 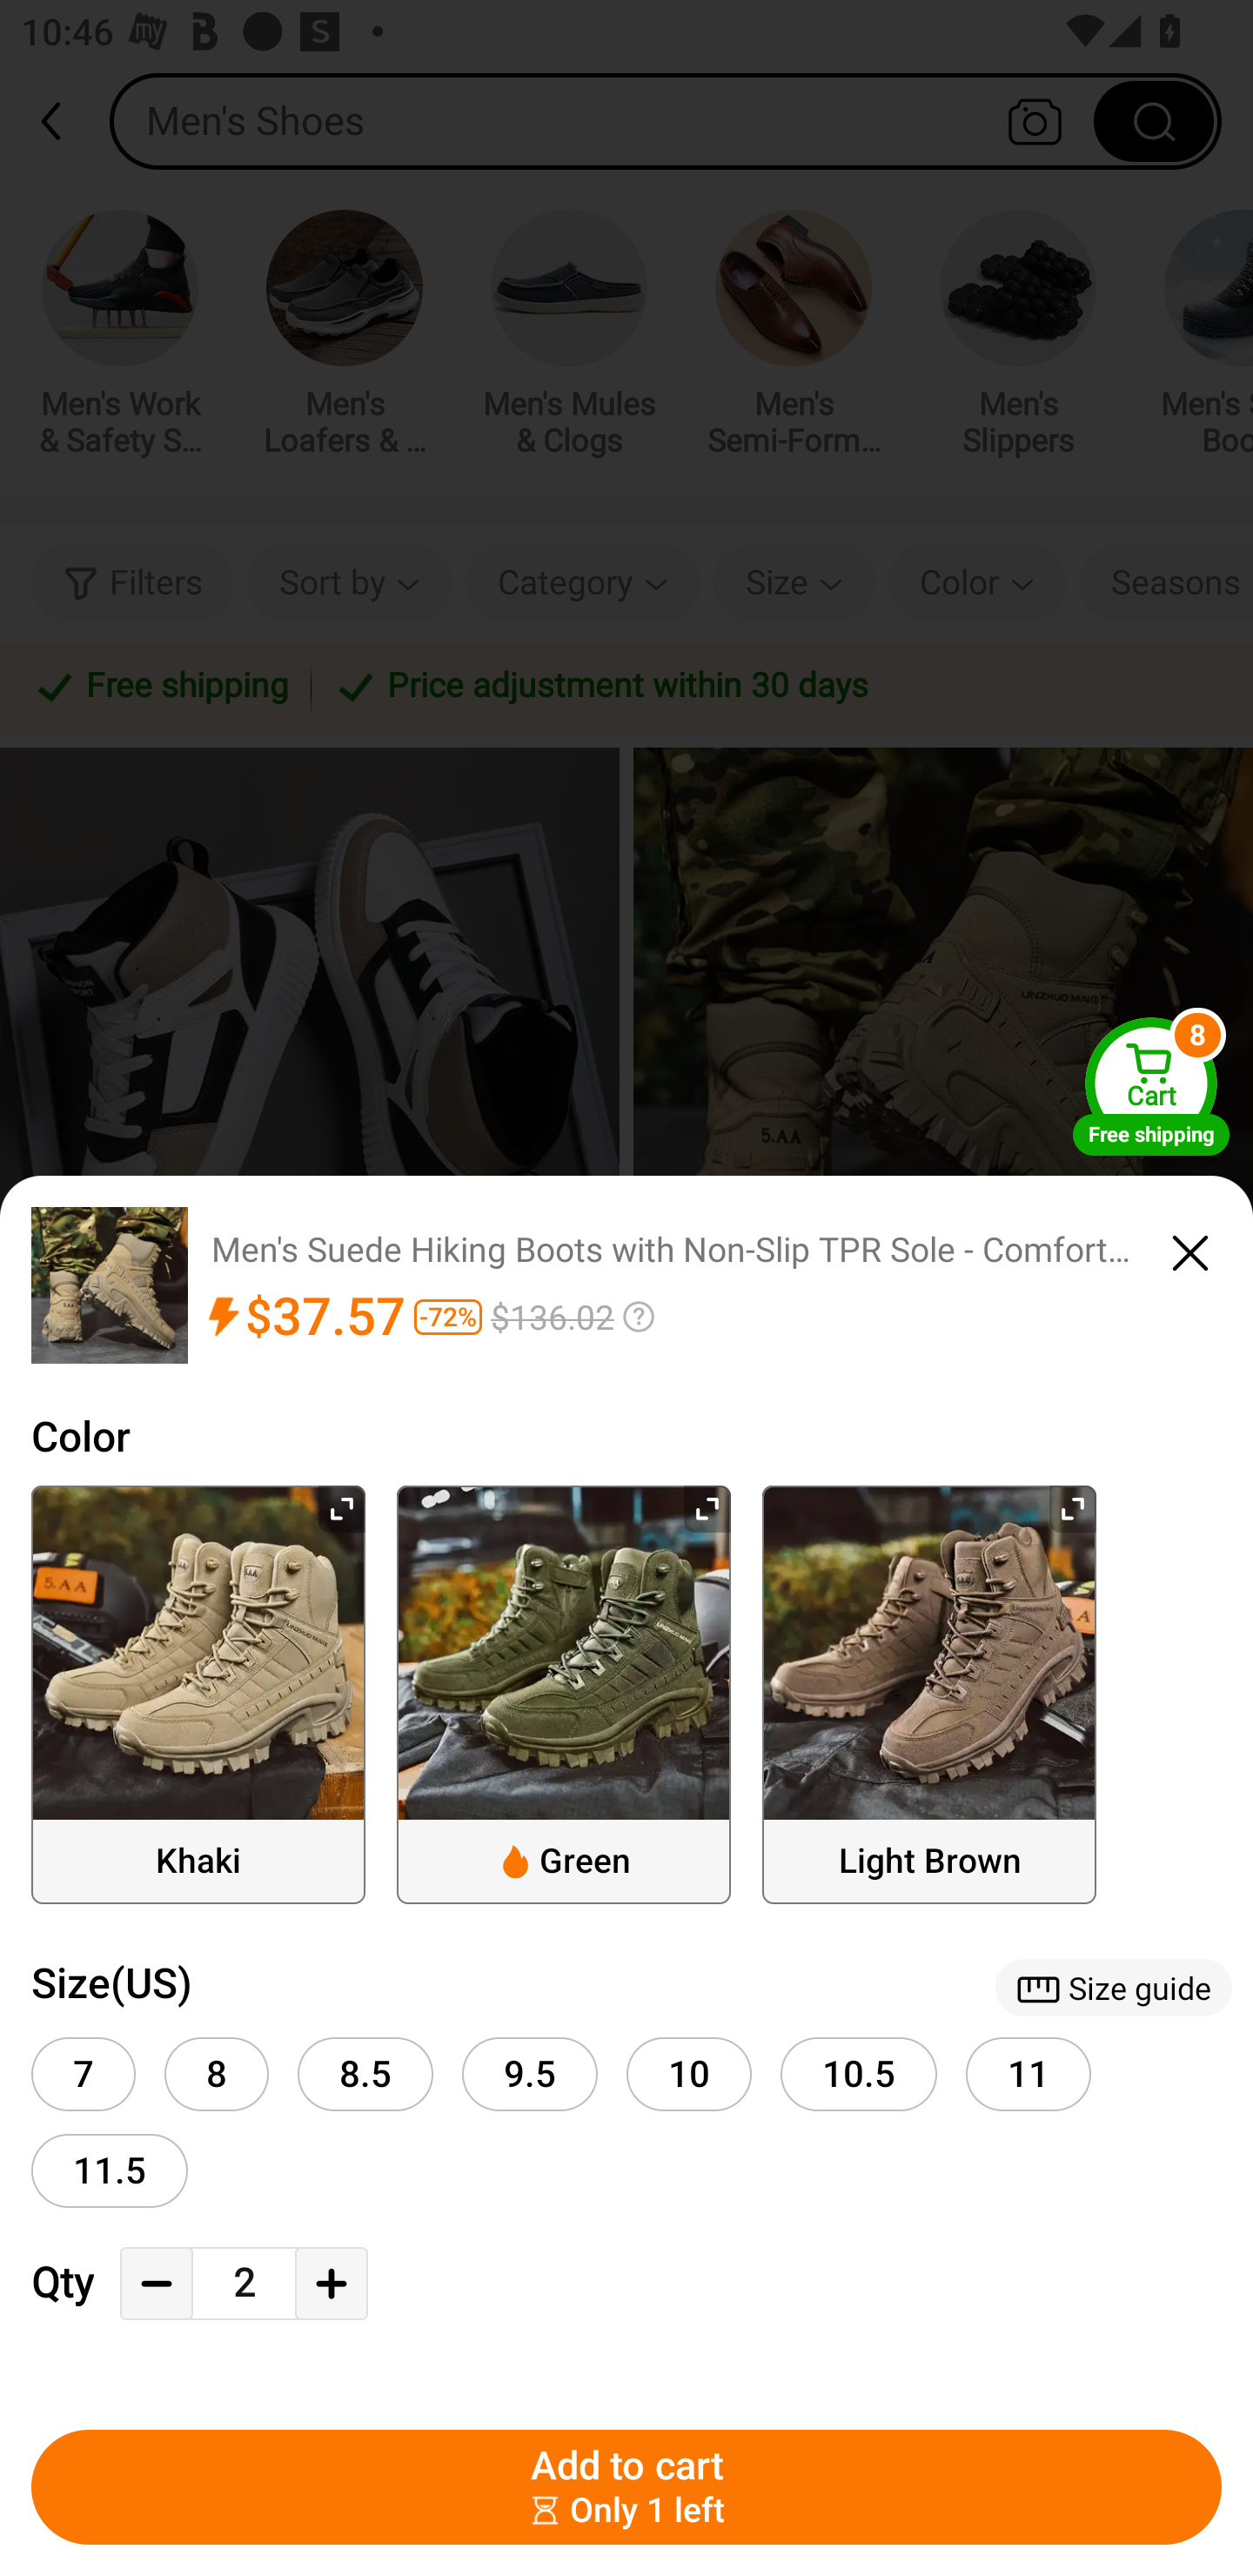 I want to click on Light Brown, so click(x=929, y=1694).